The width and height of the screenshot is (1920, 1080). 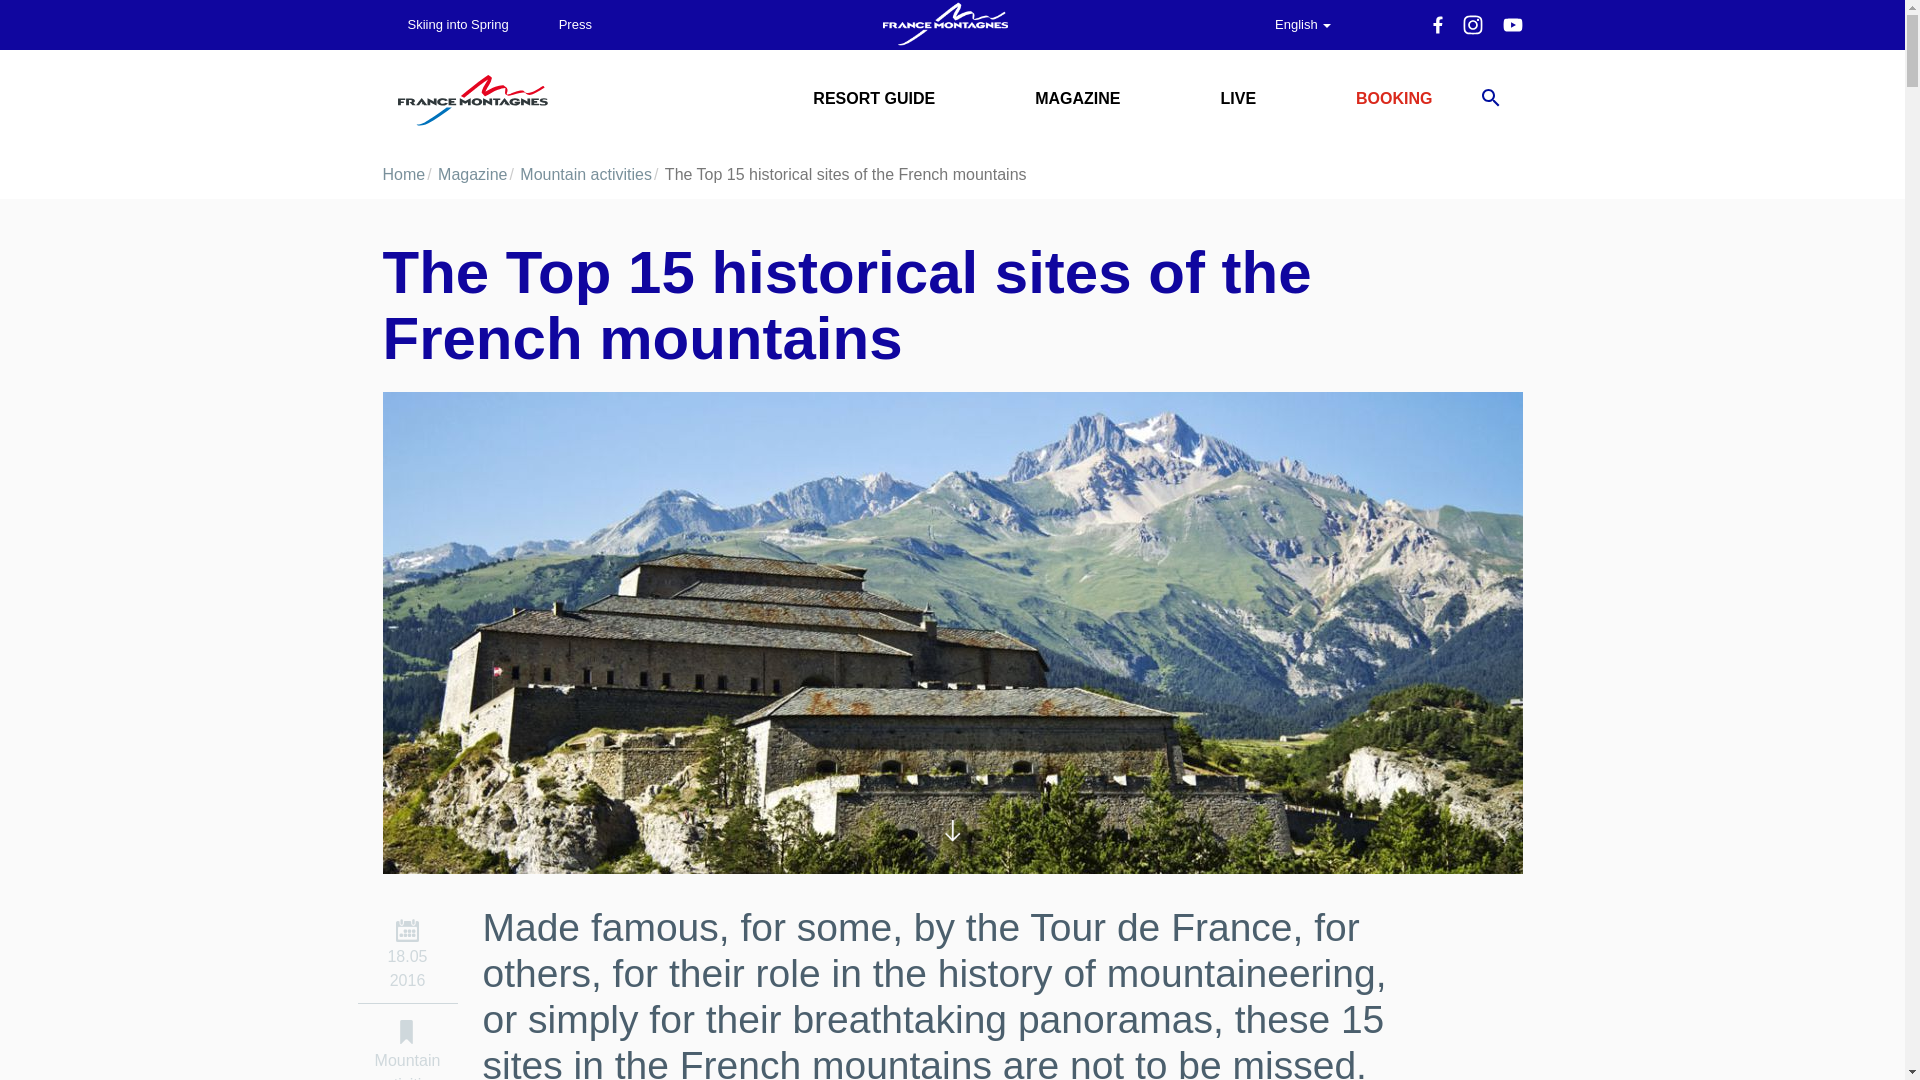 I want to click on MAGAZINE, so click(x=1078, y=98).